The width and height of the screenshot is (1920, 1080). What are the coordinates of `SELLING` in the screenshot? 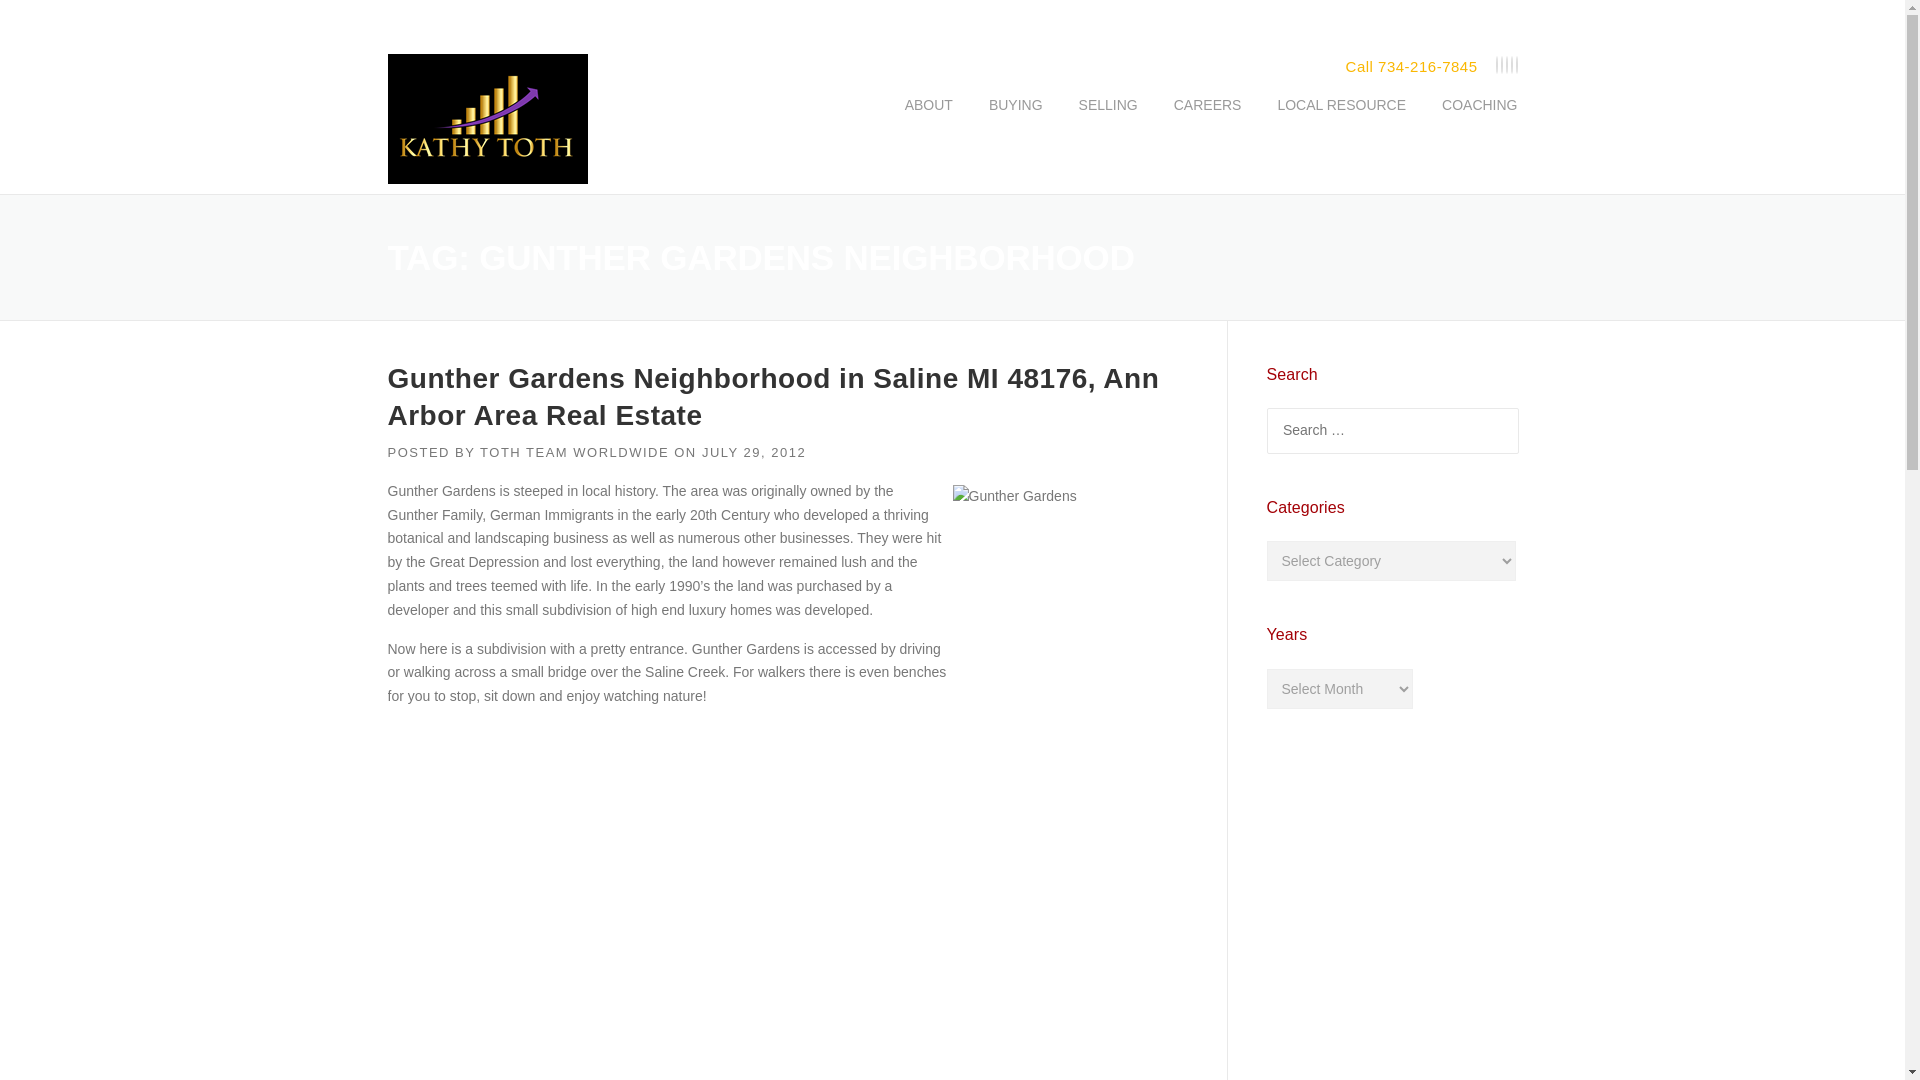 It's located at (1108, 120).